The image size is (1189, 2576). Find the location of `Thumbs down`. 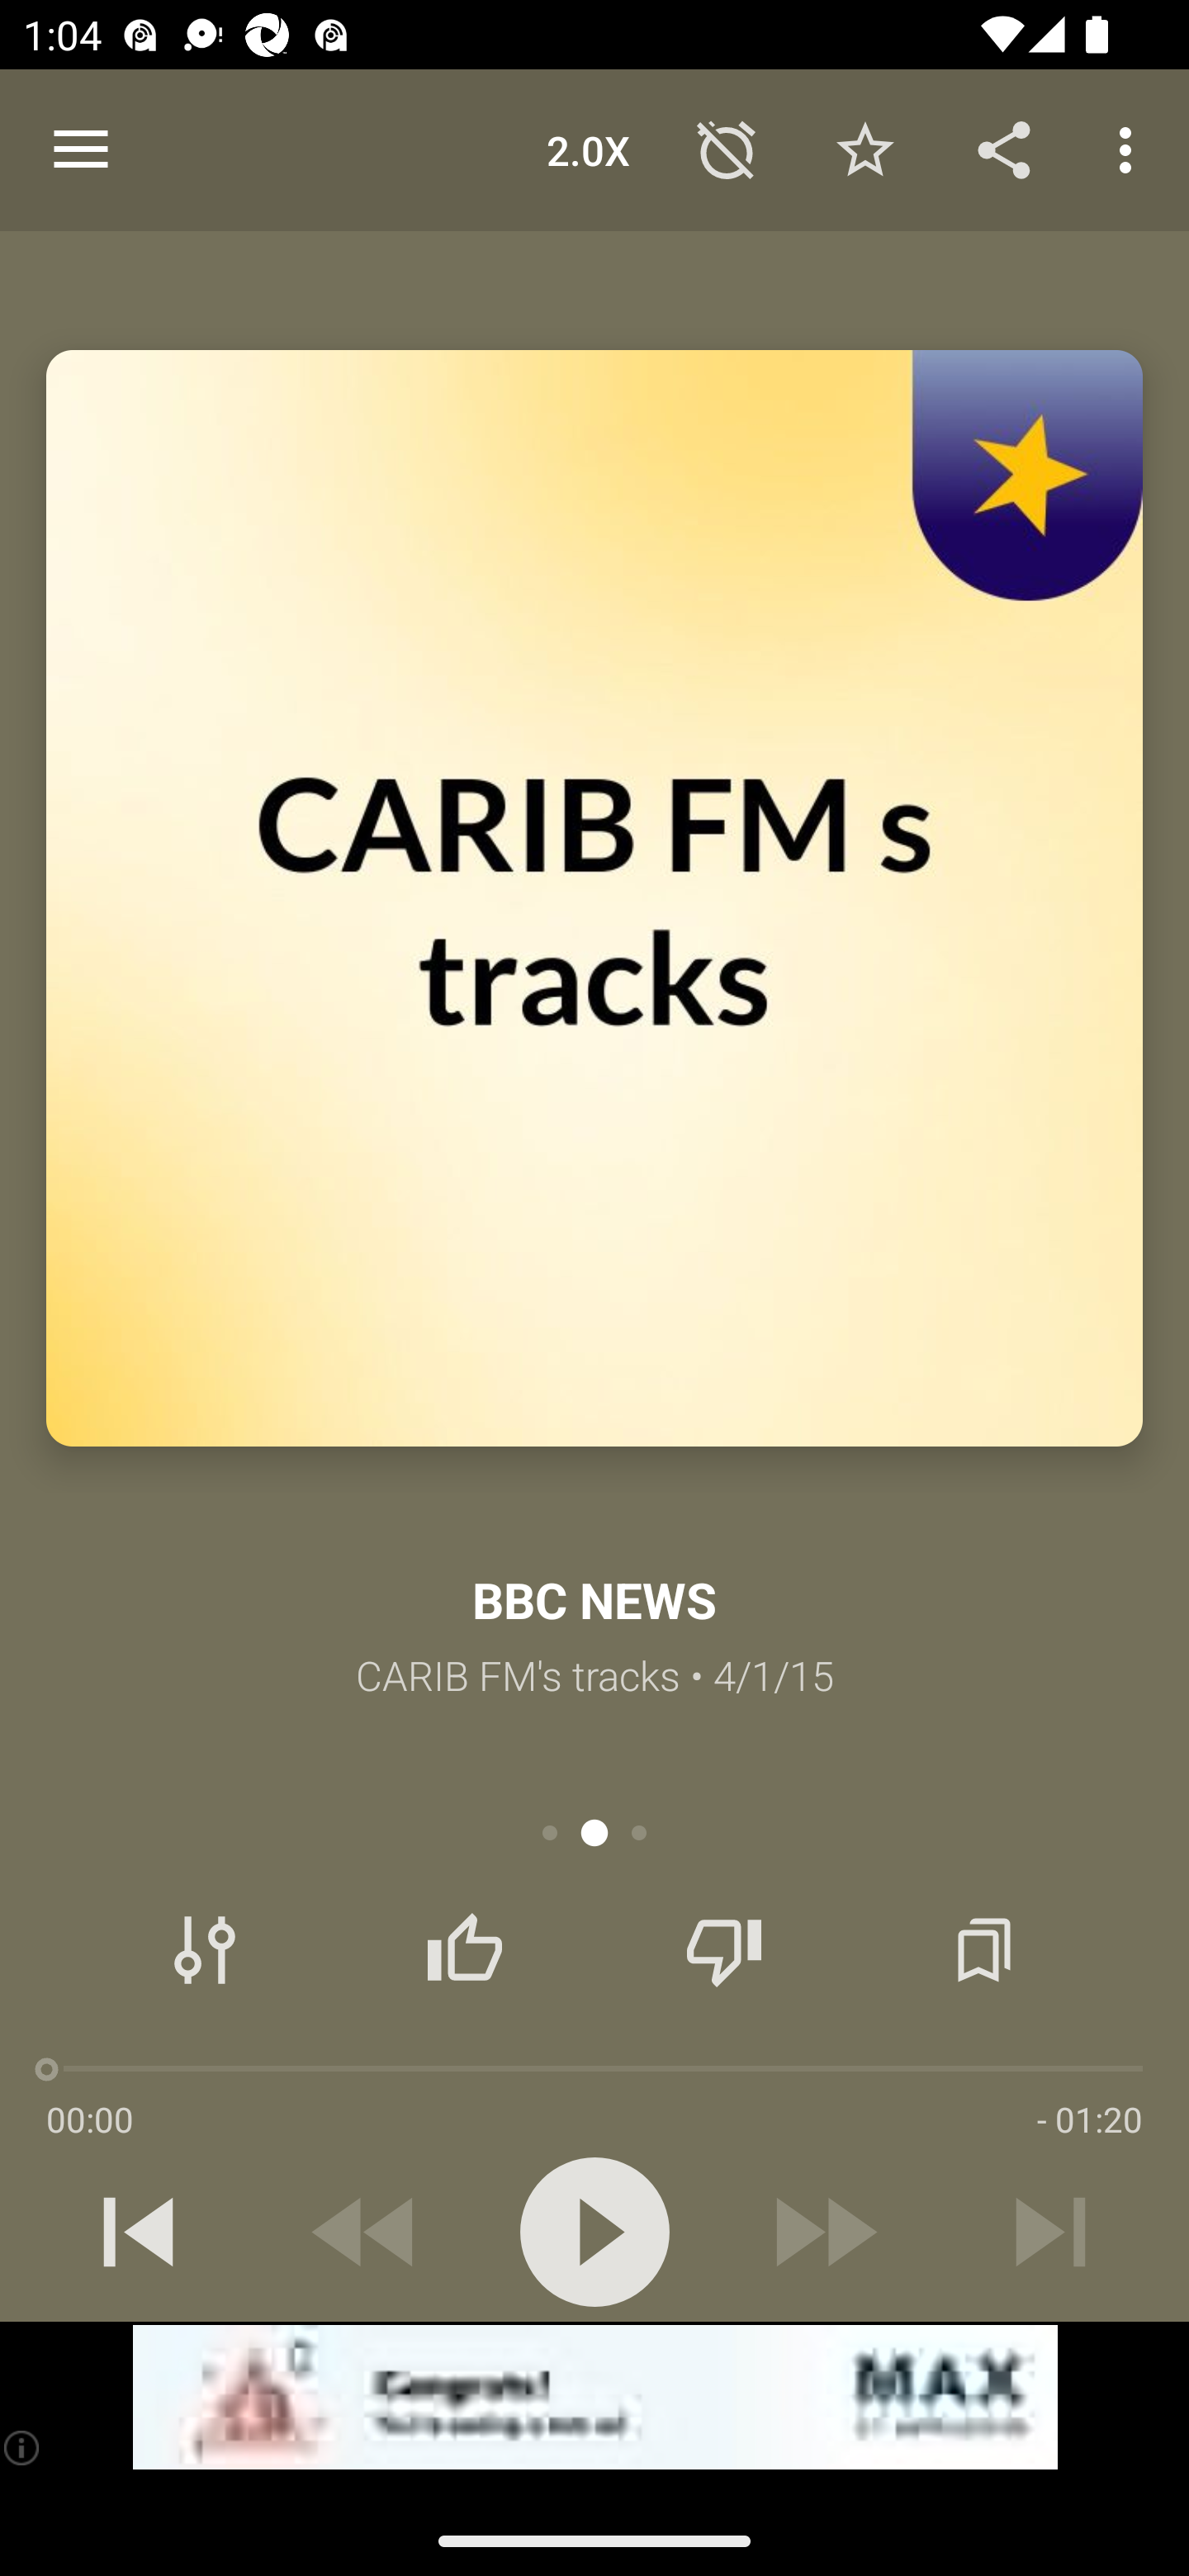

Thumbs down is located at coordinates (723, 1950).